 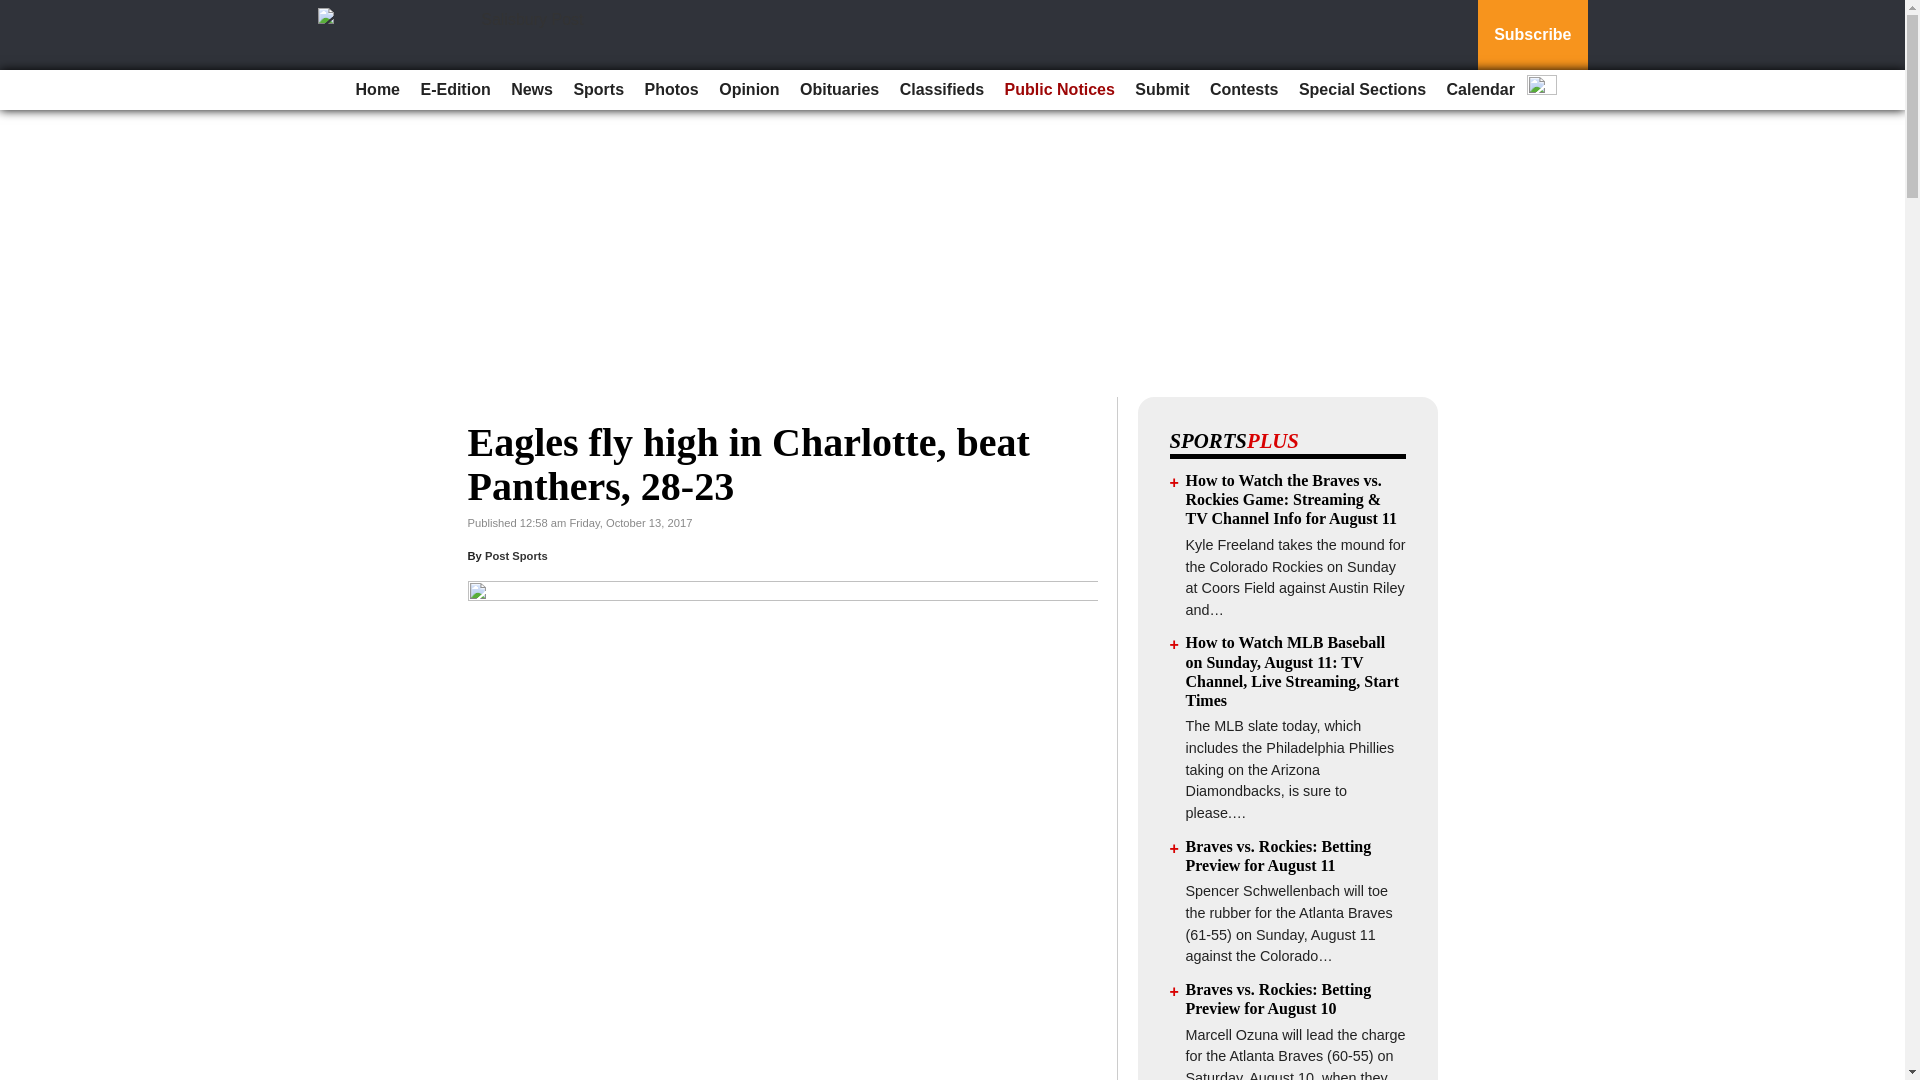 What do you see at coordinates (377, 90) in the screenshot?
I see `Home` at bounding box center [377, 90].